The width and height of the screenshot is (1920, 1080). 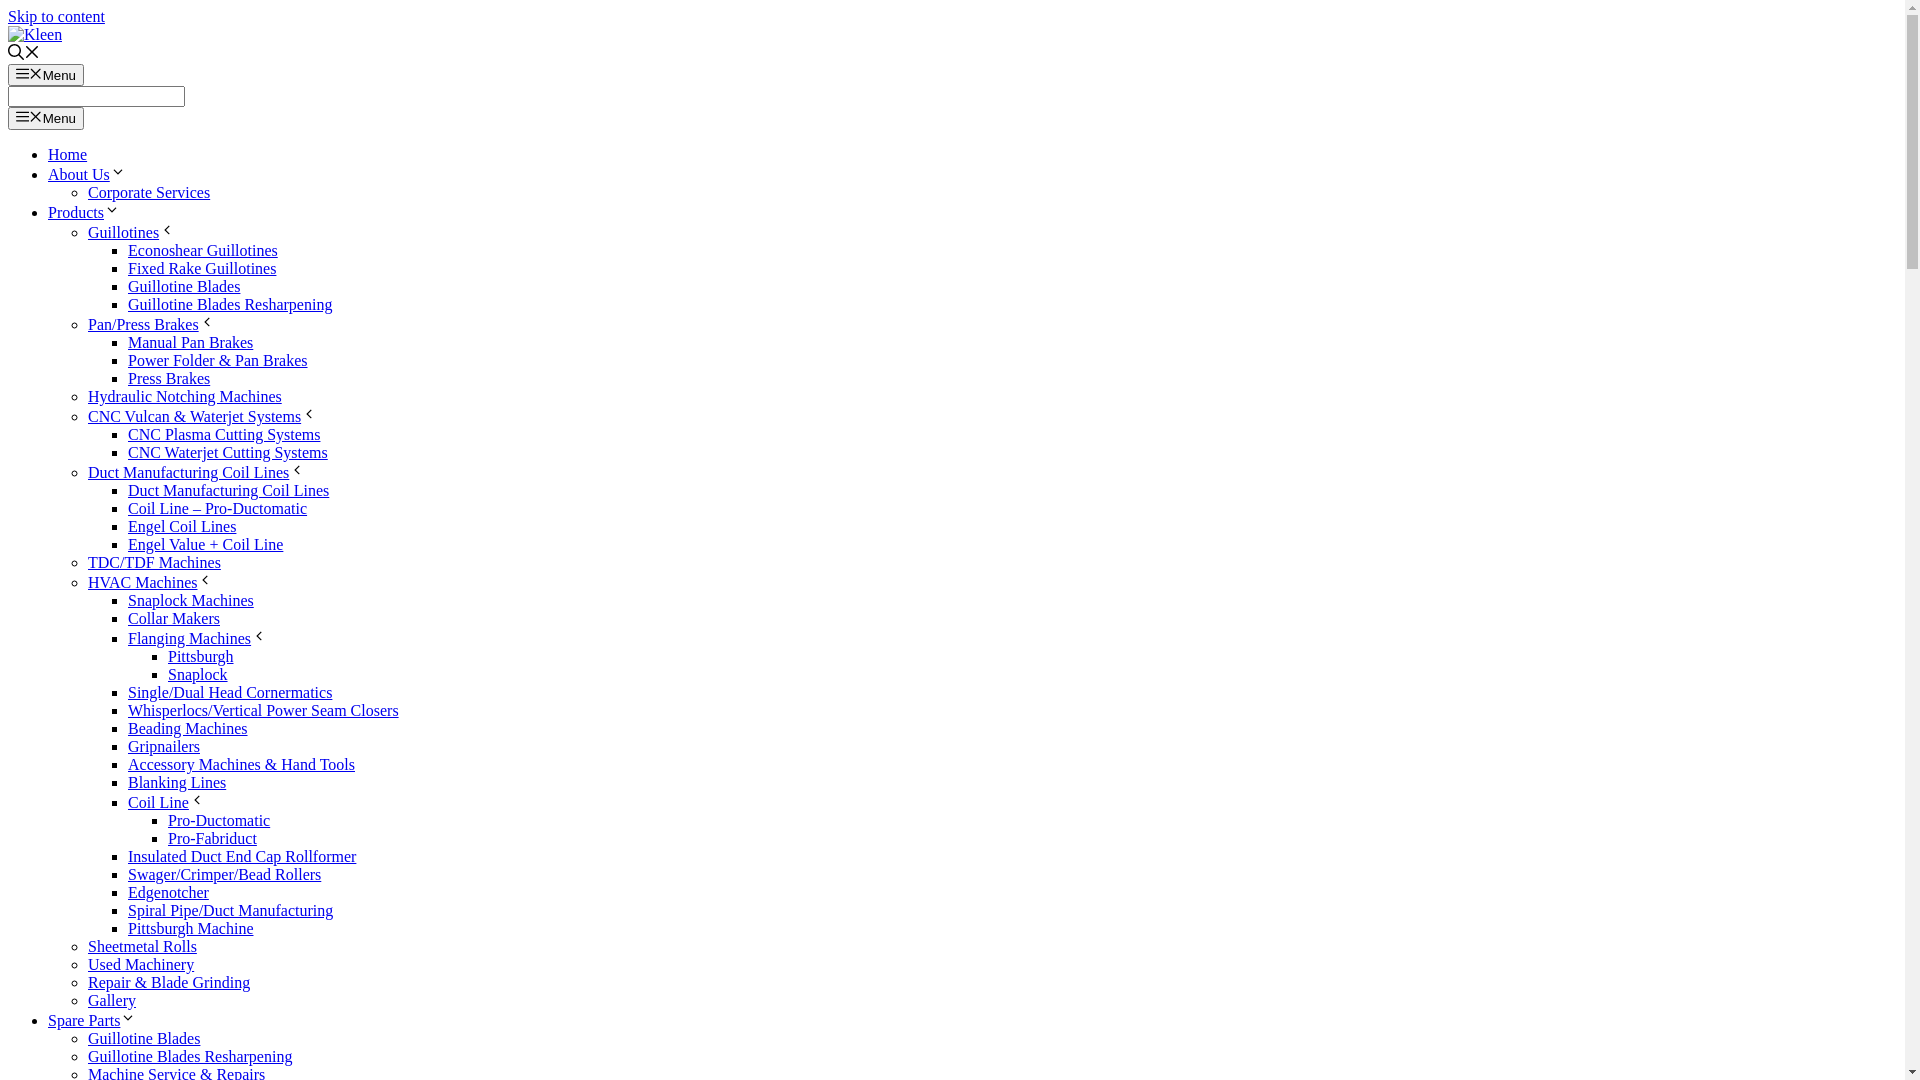 I want to click on Swager/Crimper/Bead Rollers, so click(x=224, y=874).